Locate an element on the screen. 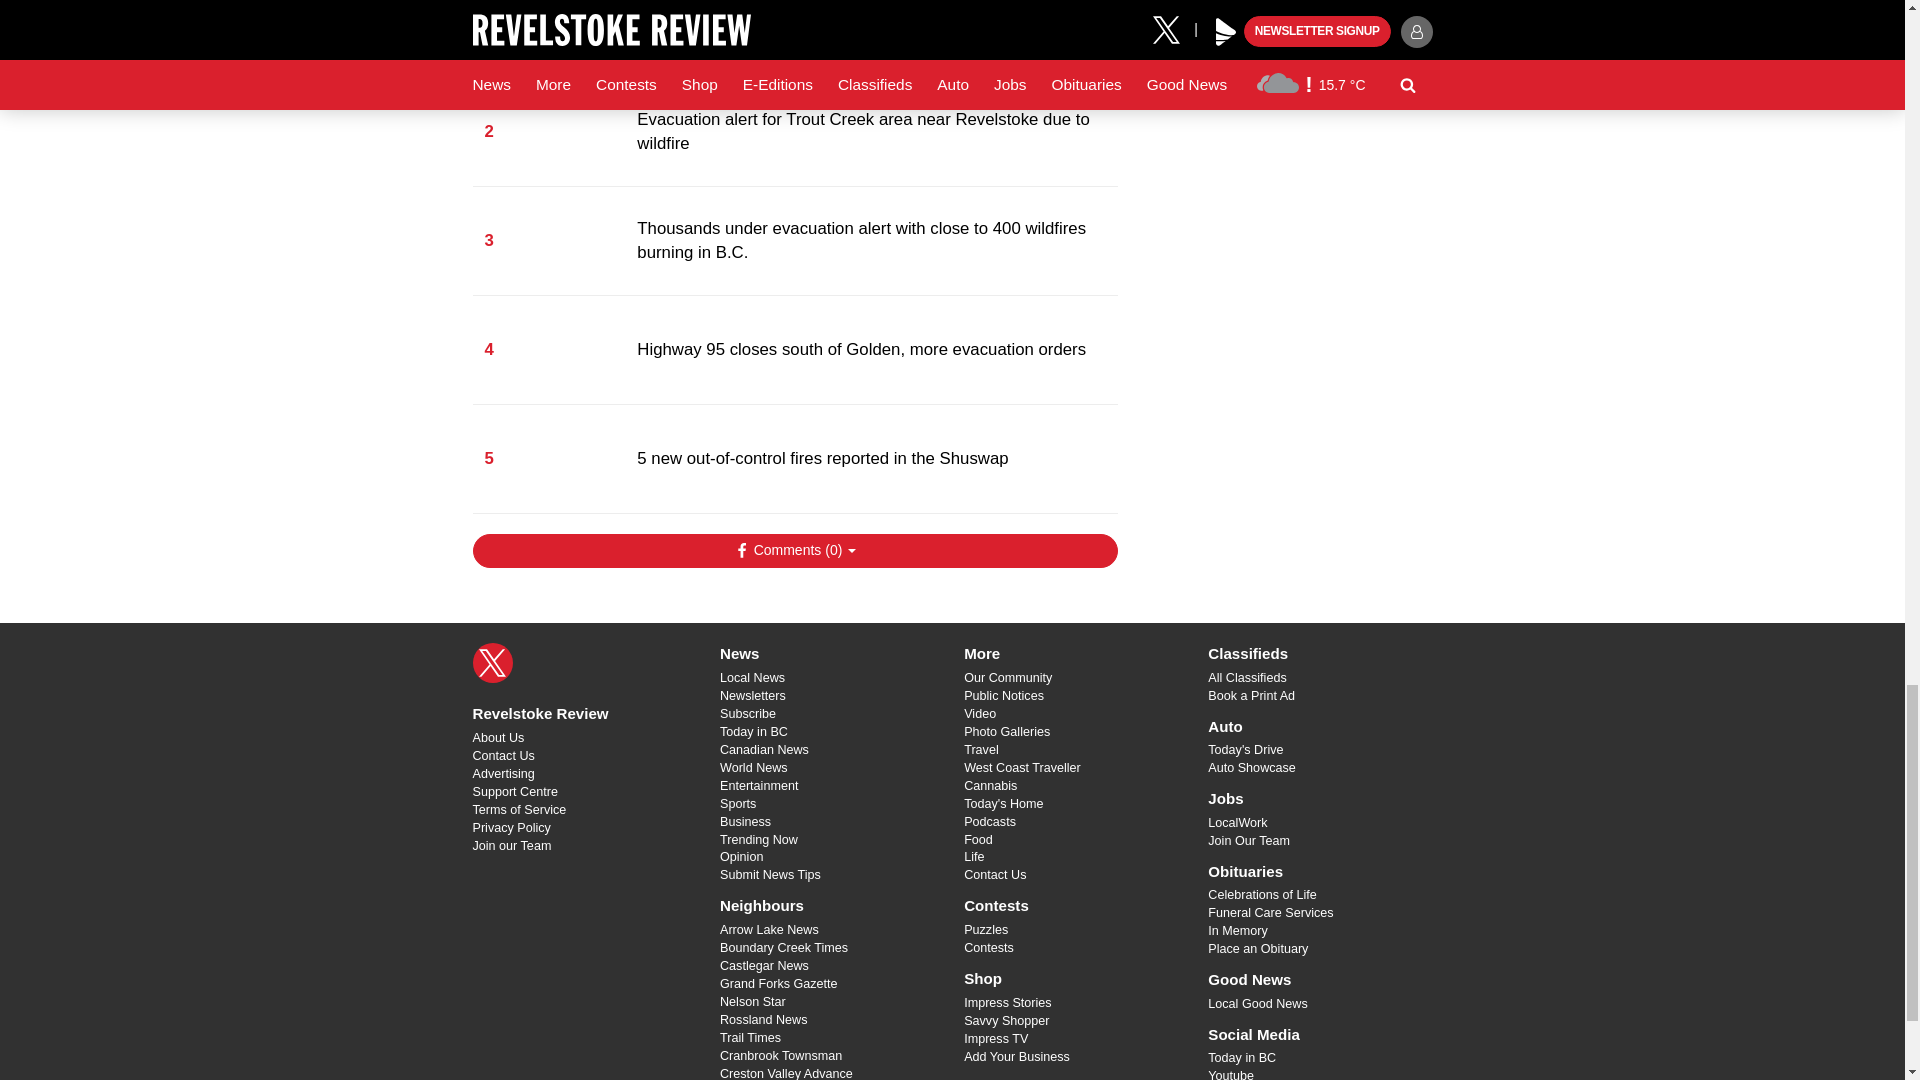 The image size is (1920, 1080). Show Comments is located at coordinates (794, 550).